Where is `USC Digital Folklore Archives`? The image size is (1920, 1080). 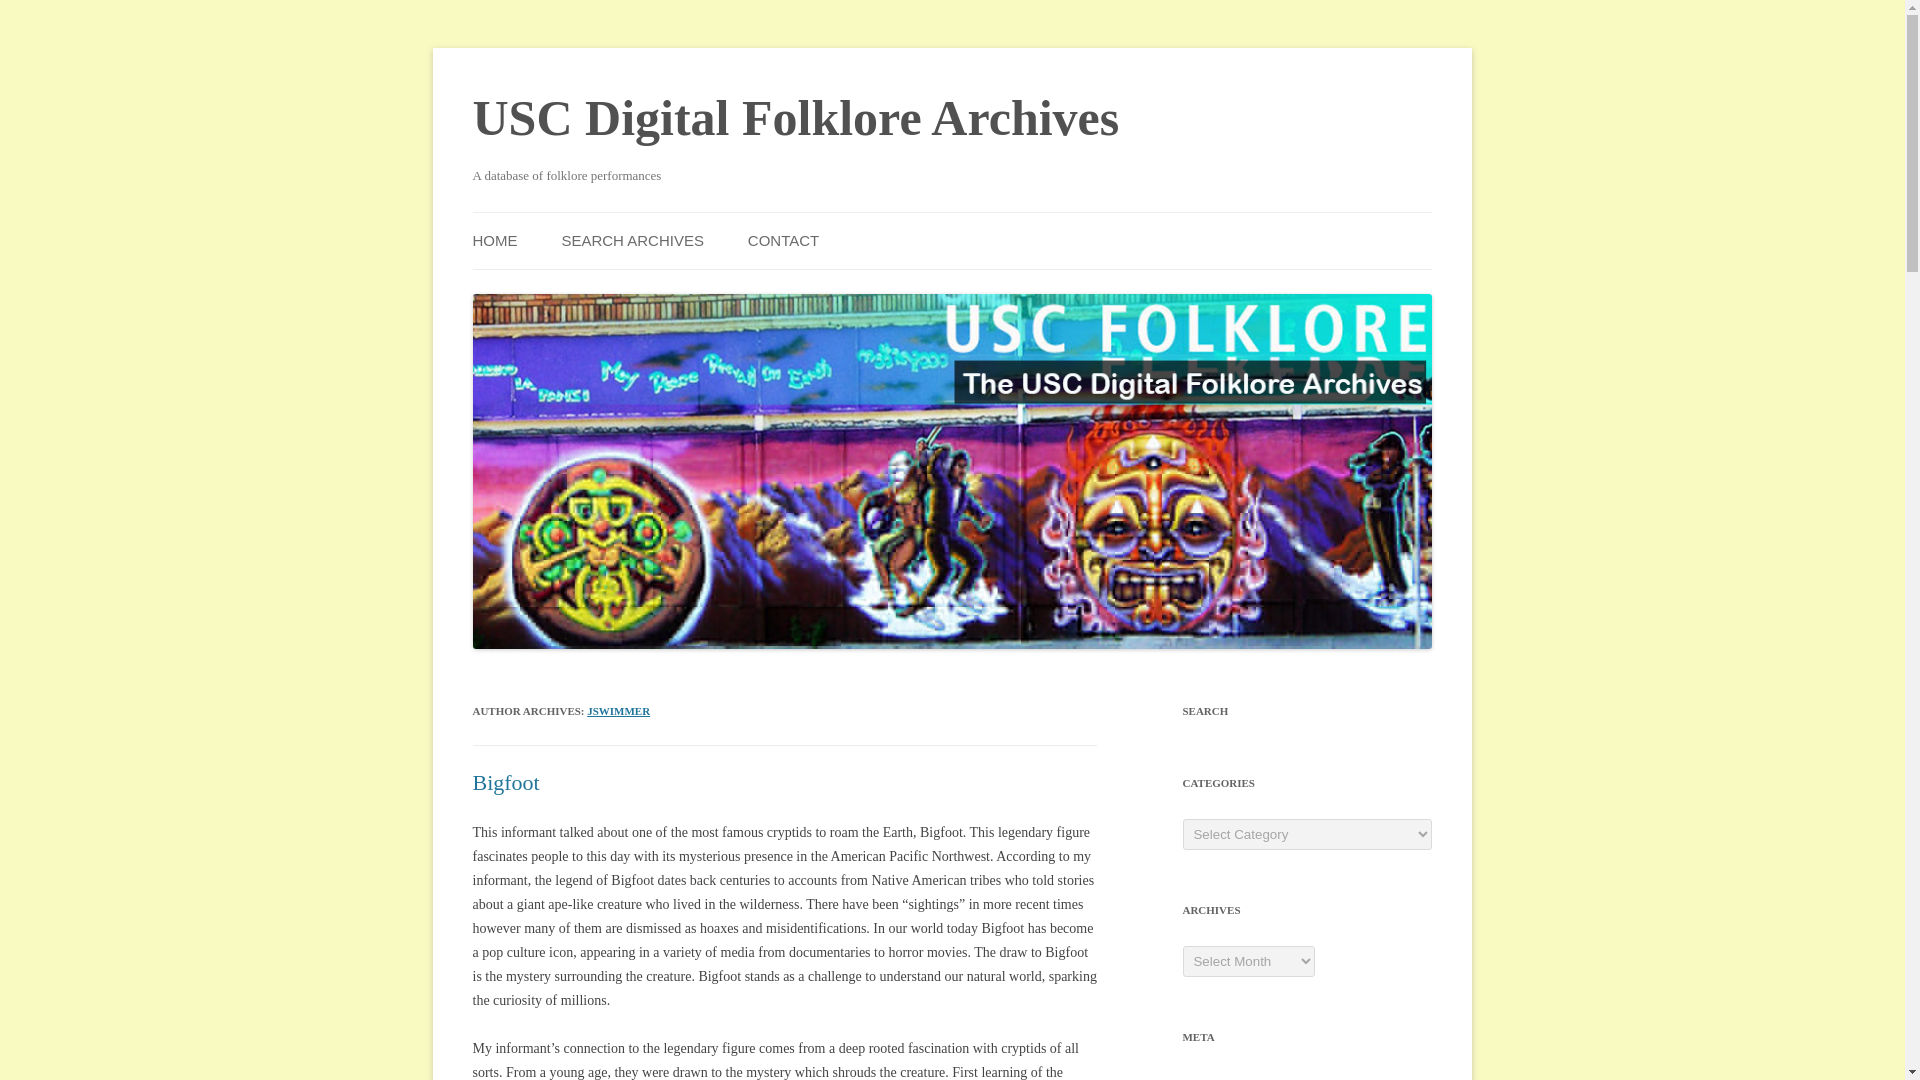
USC Digital Folklore Archives is located at coordinates (796, 118).